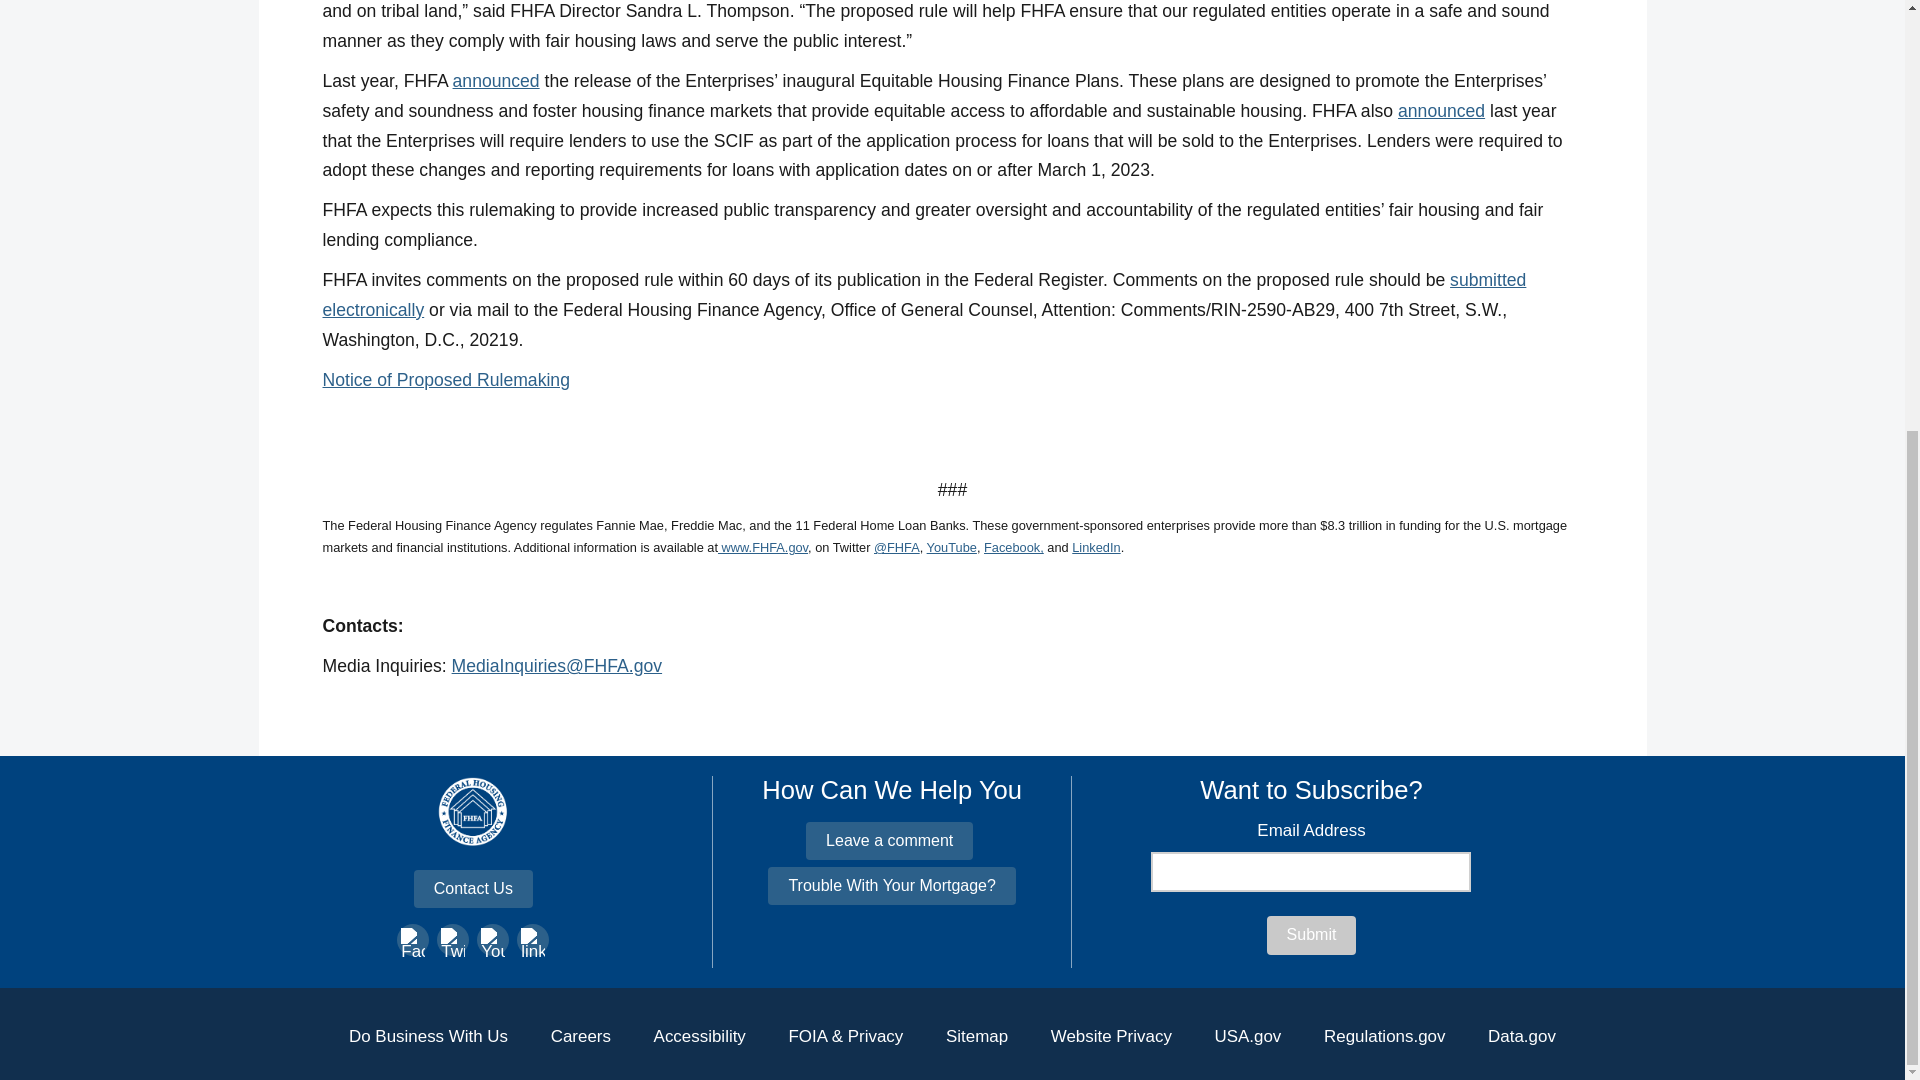  I want to click on General Questions and Comments Form, so click(890, 840).